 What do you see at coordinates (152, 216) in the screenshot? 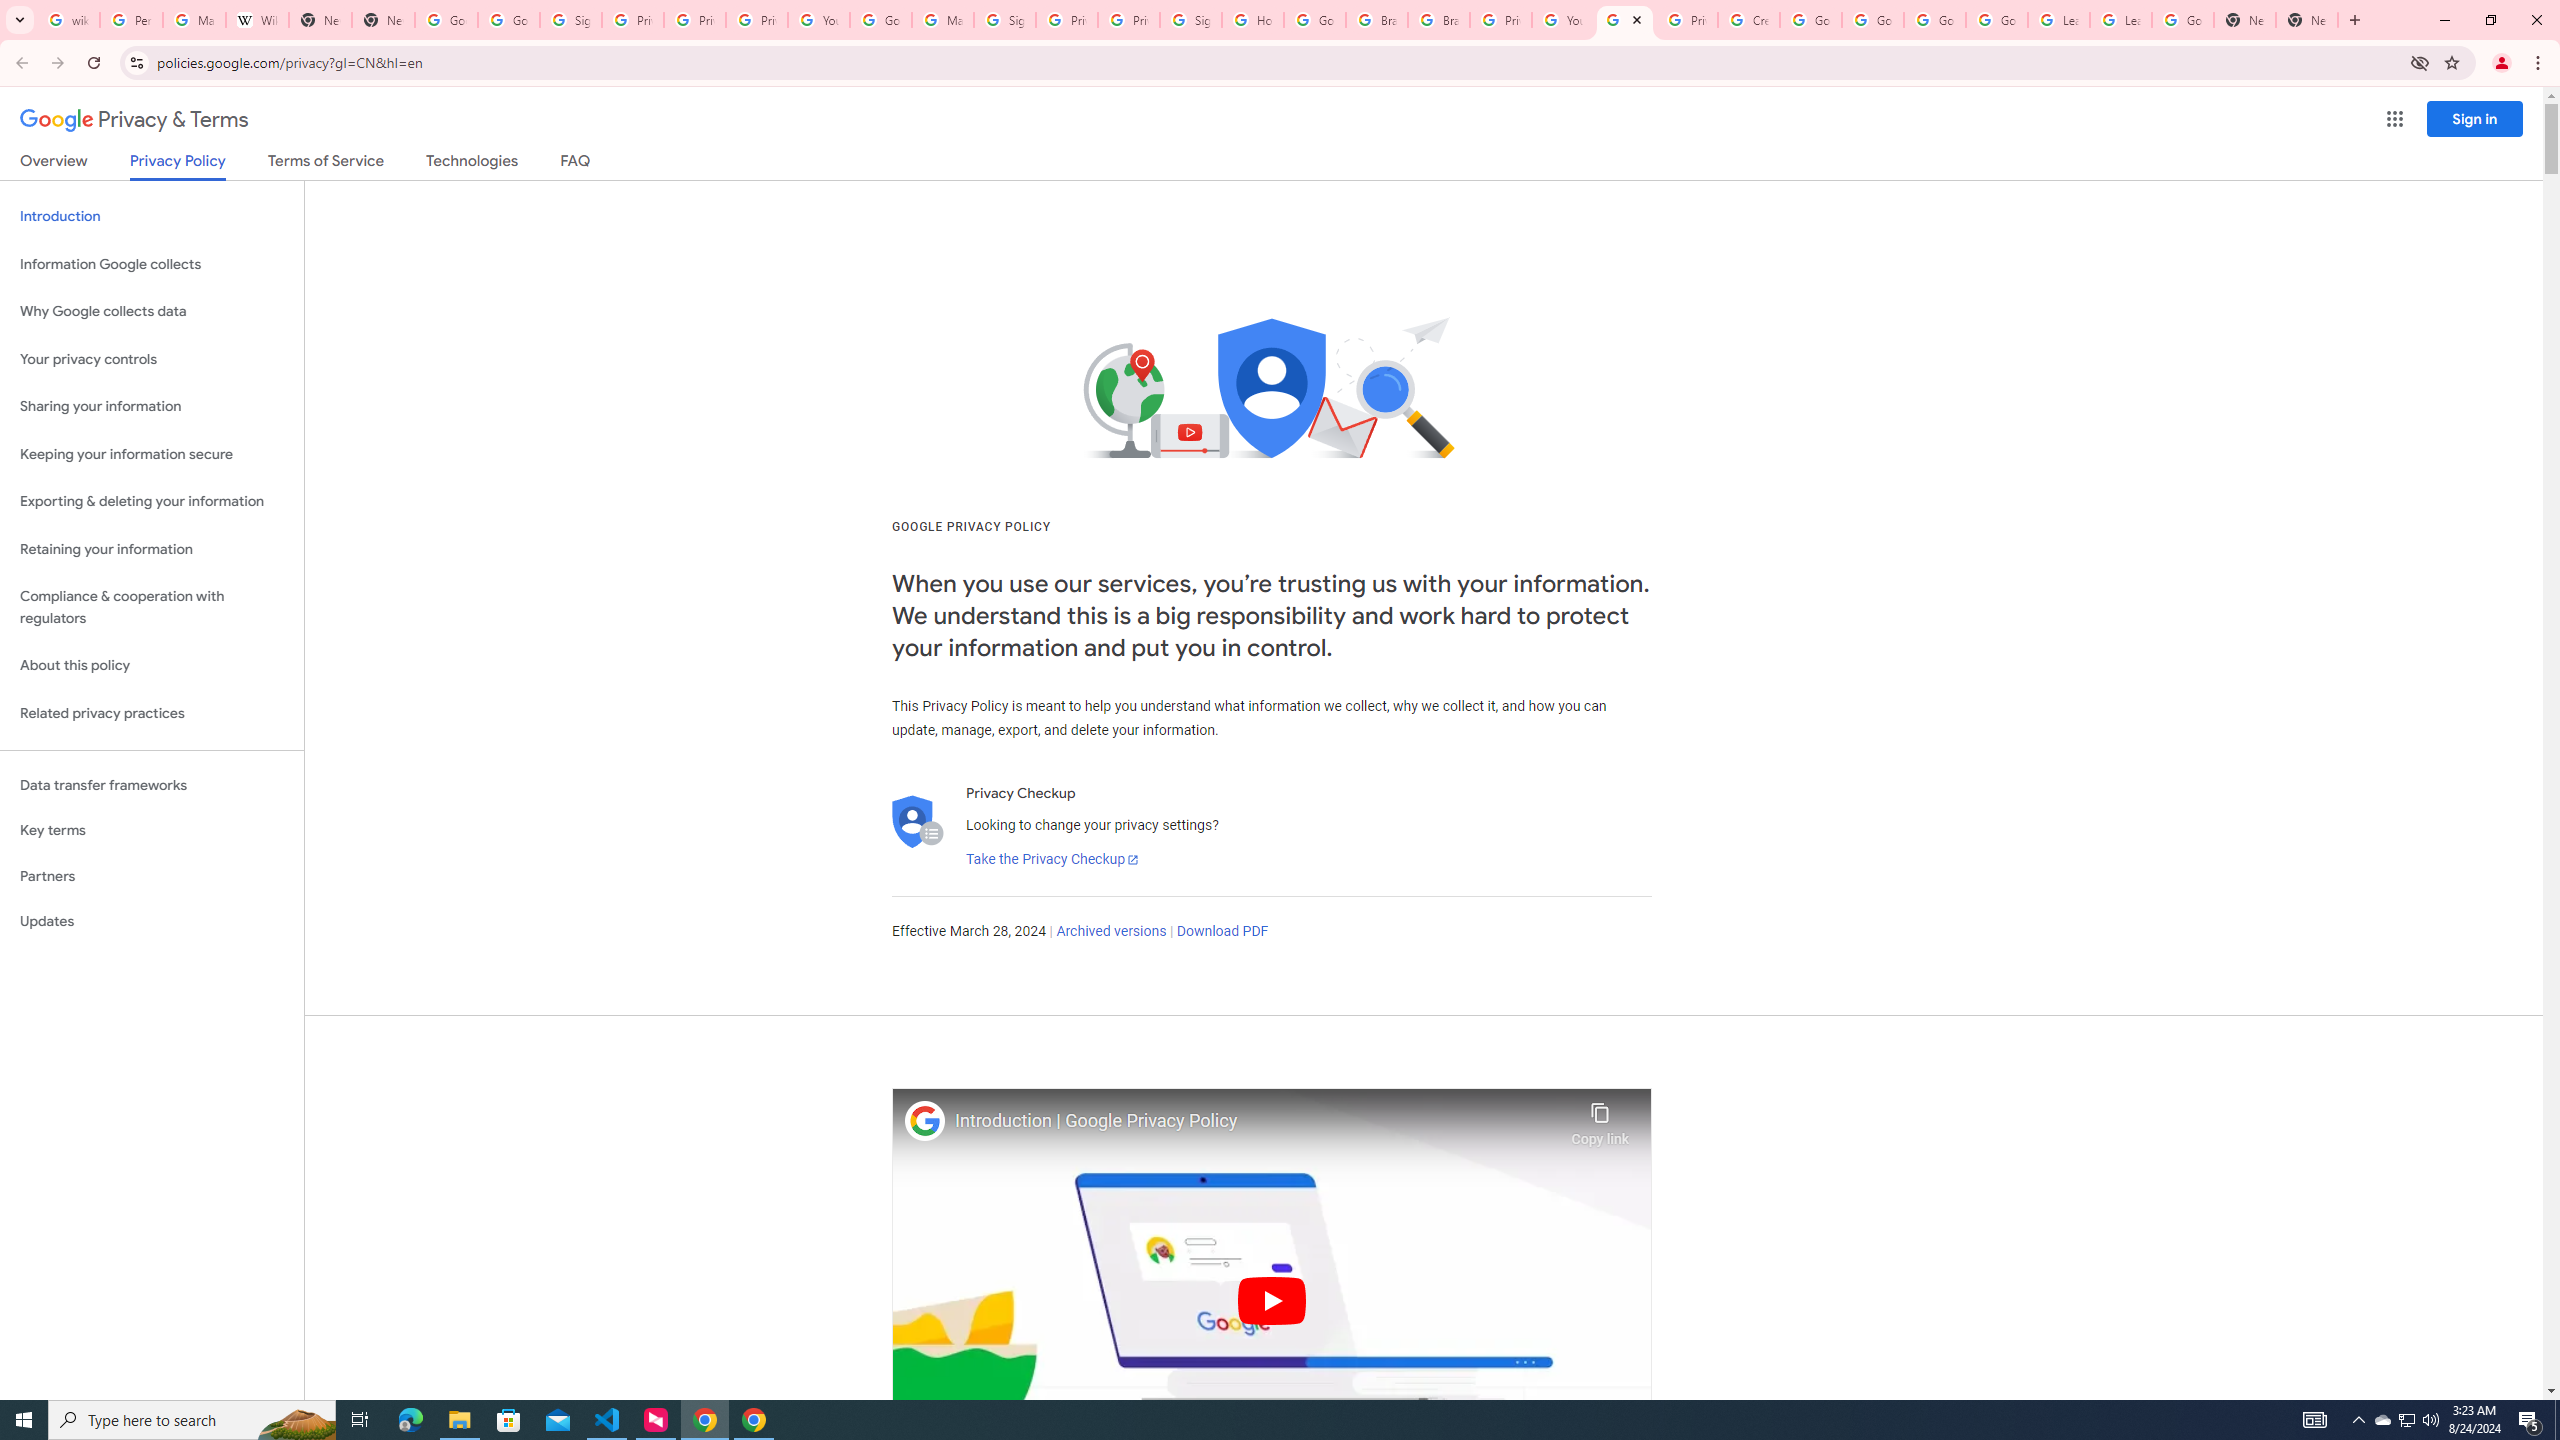
I see `Introduction` at bounding box center [152, 216].